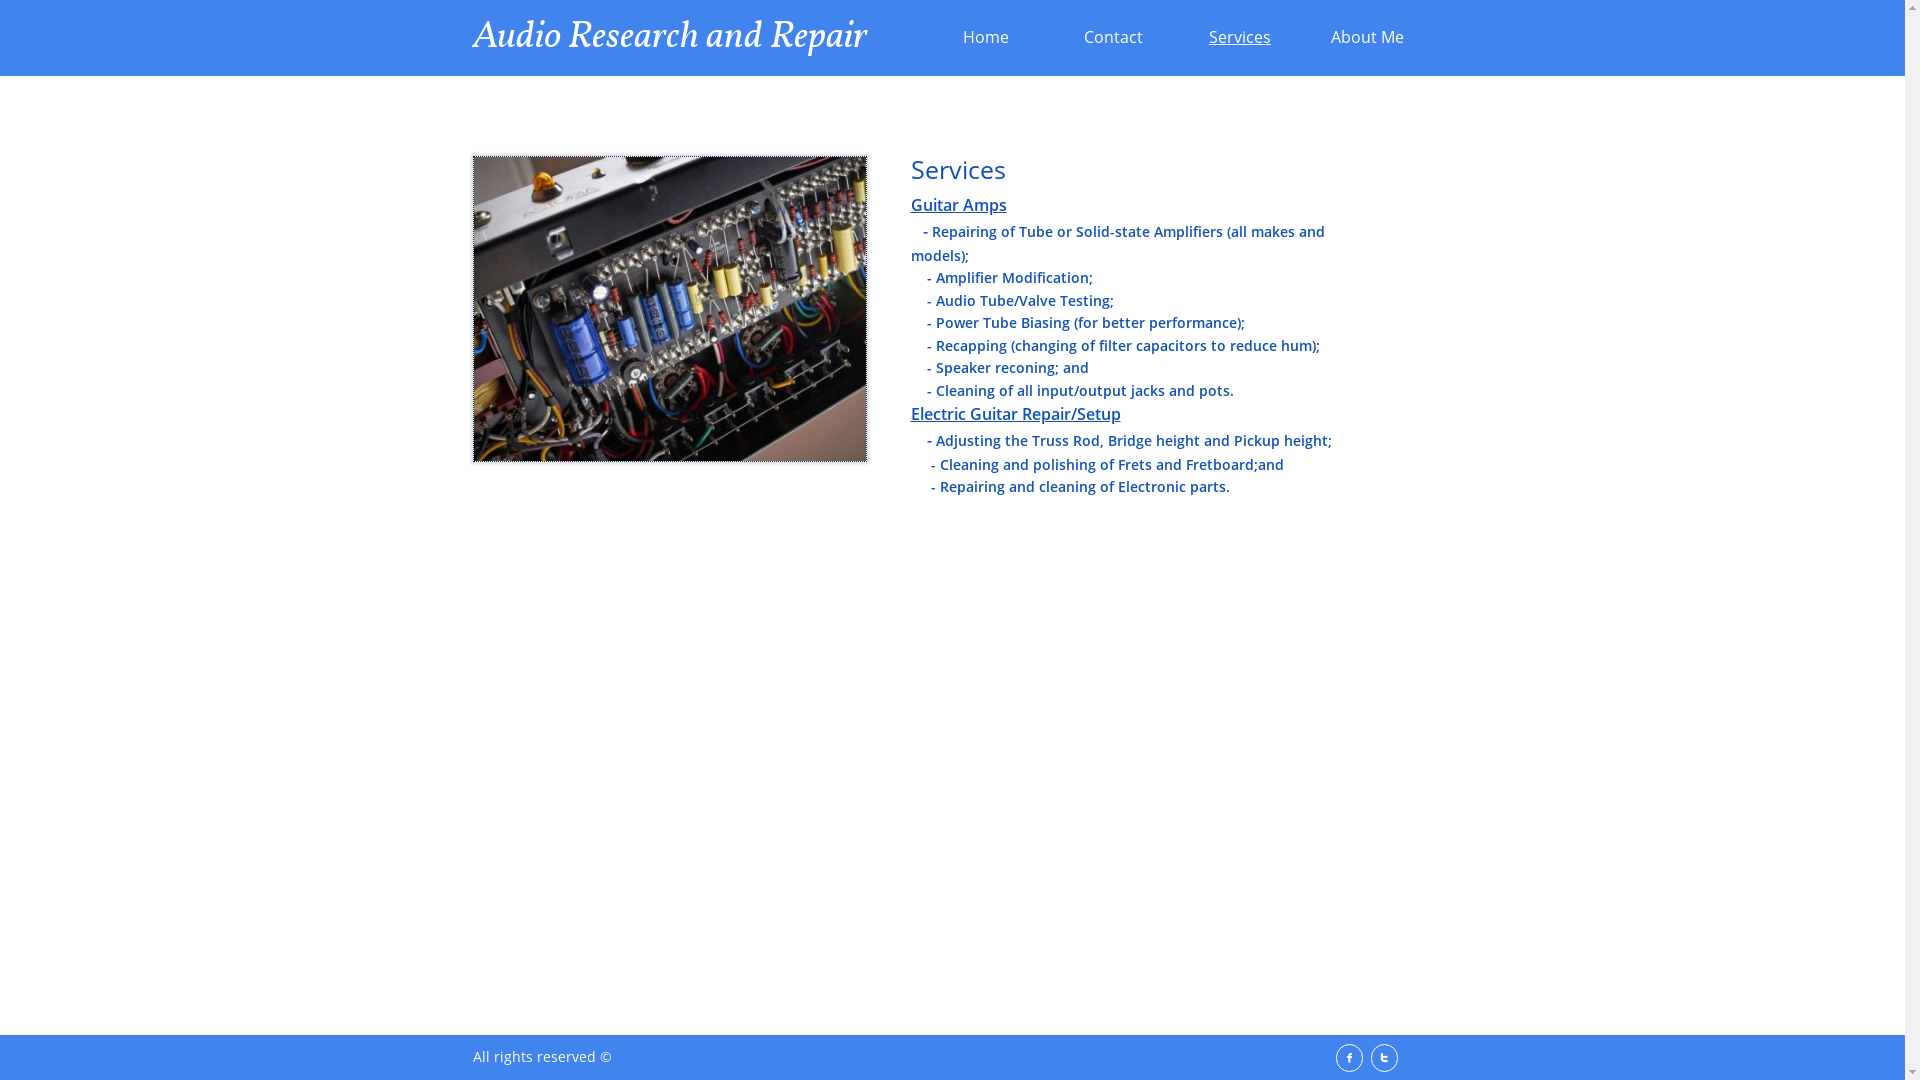 The image size is (1920, 1080). What do you see at coordinates (1368, 38) in the screenshot?
I see `About Me` at bounding box center [1368, 38].